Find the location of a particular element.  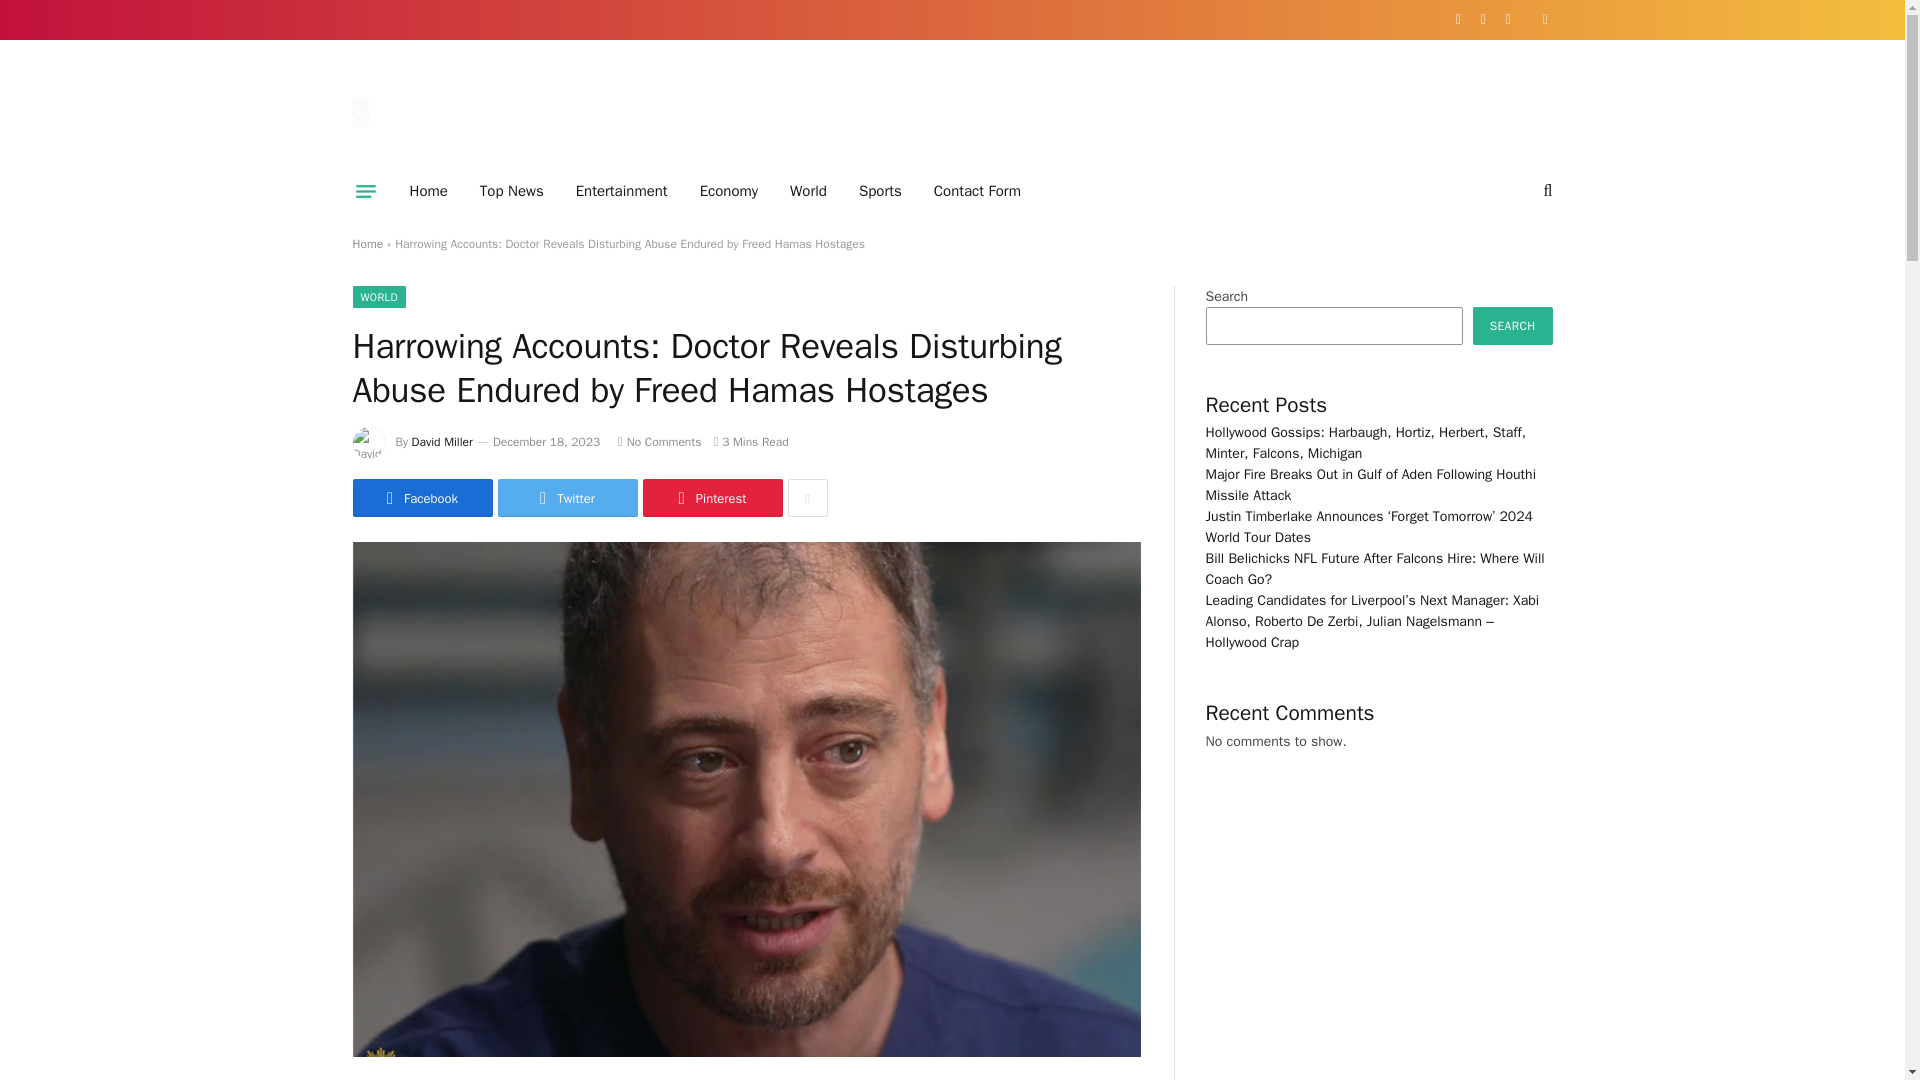

Top News is located at coordinates (512, 191).